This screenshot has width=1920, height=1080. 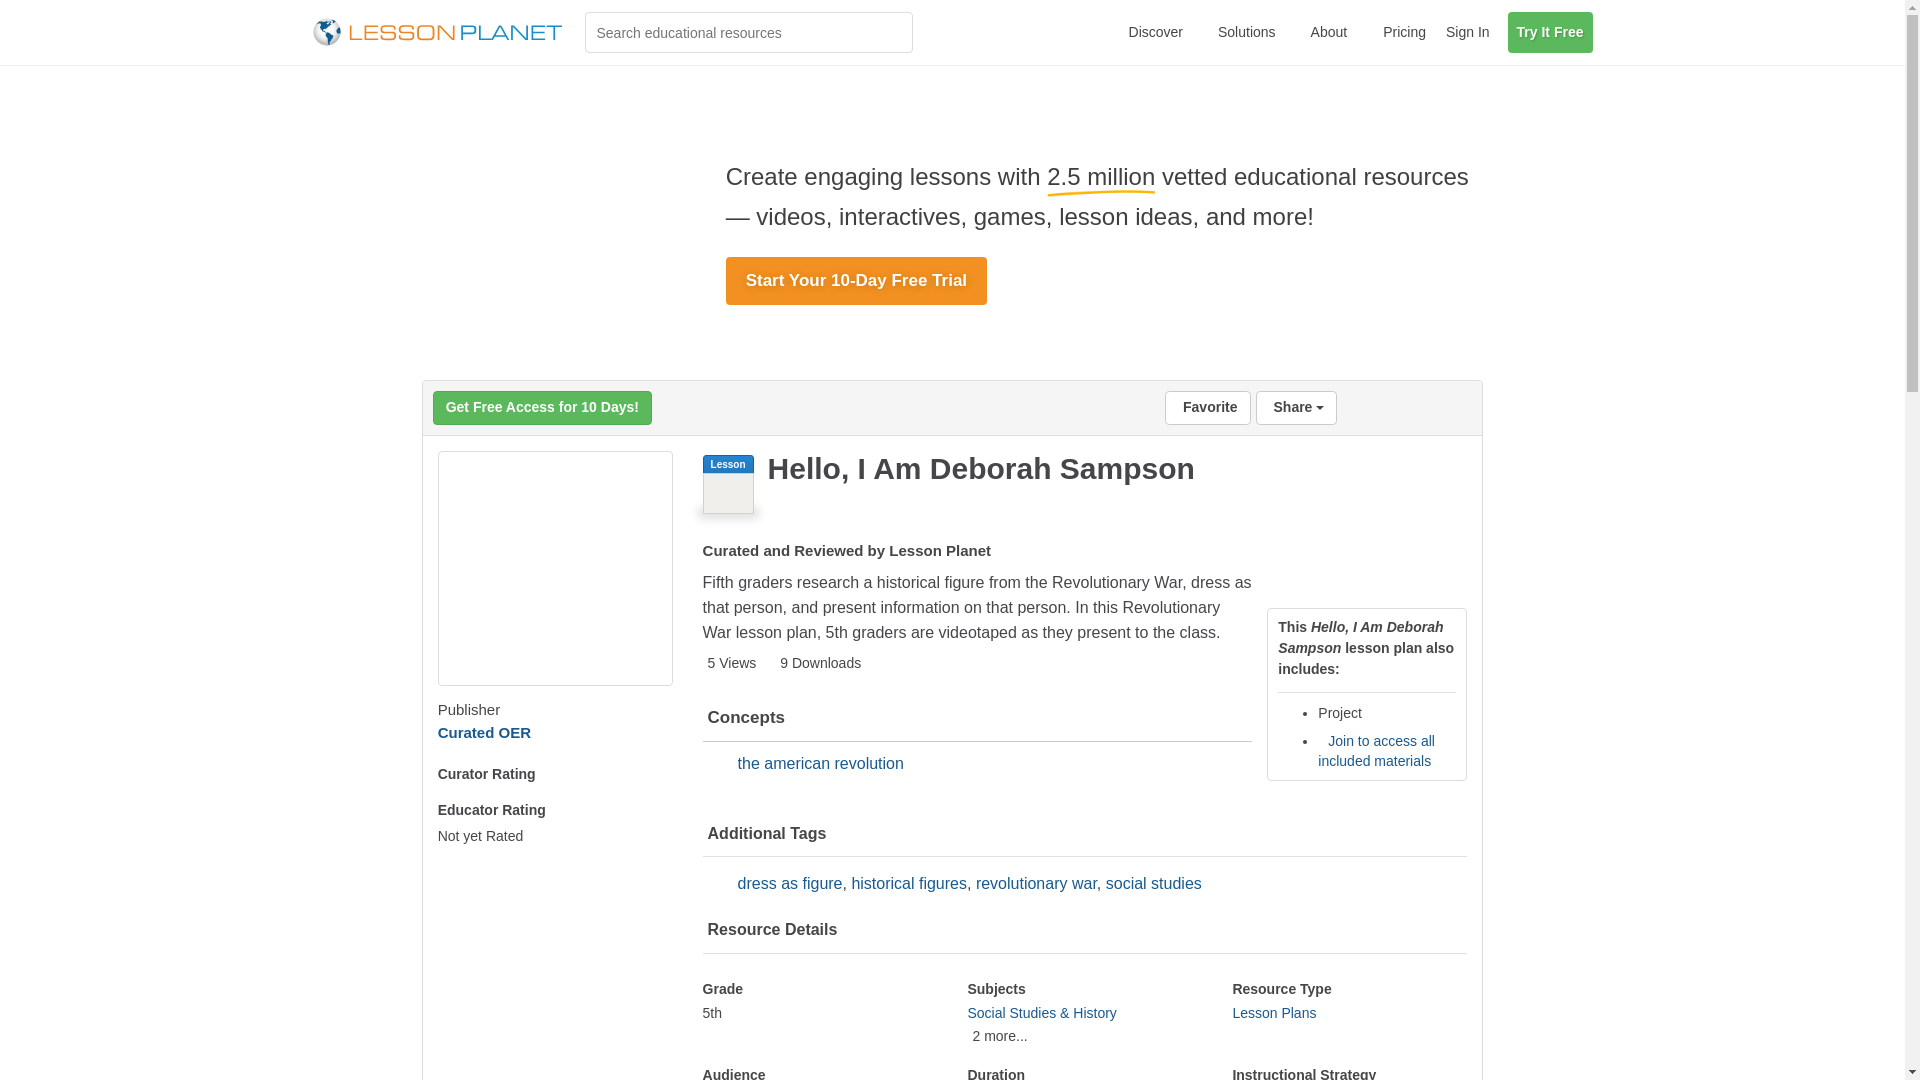 What do you see at coordinates (484, 732) in the screenshot?
I see `Curated OER` at bounding box center [484, 732].